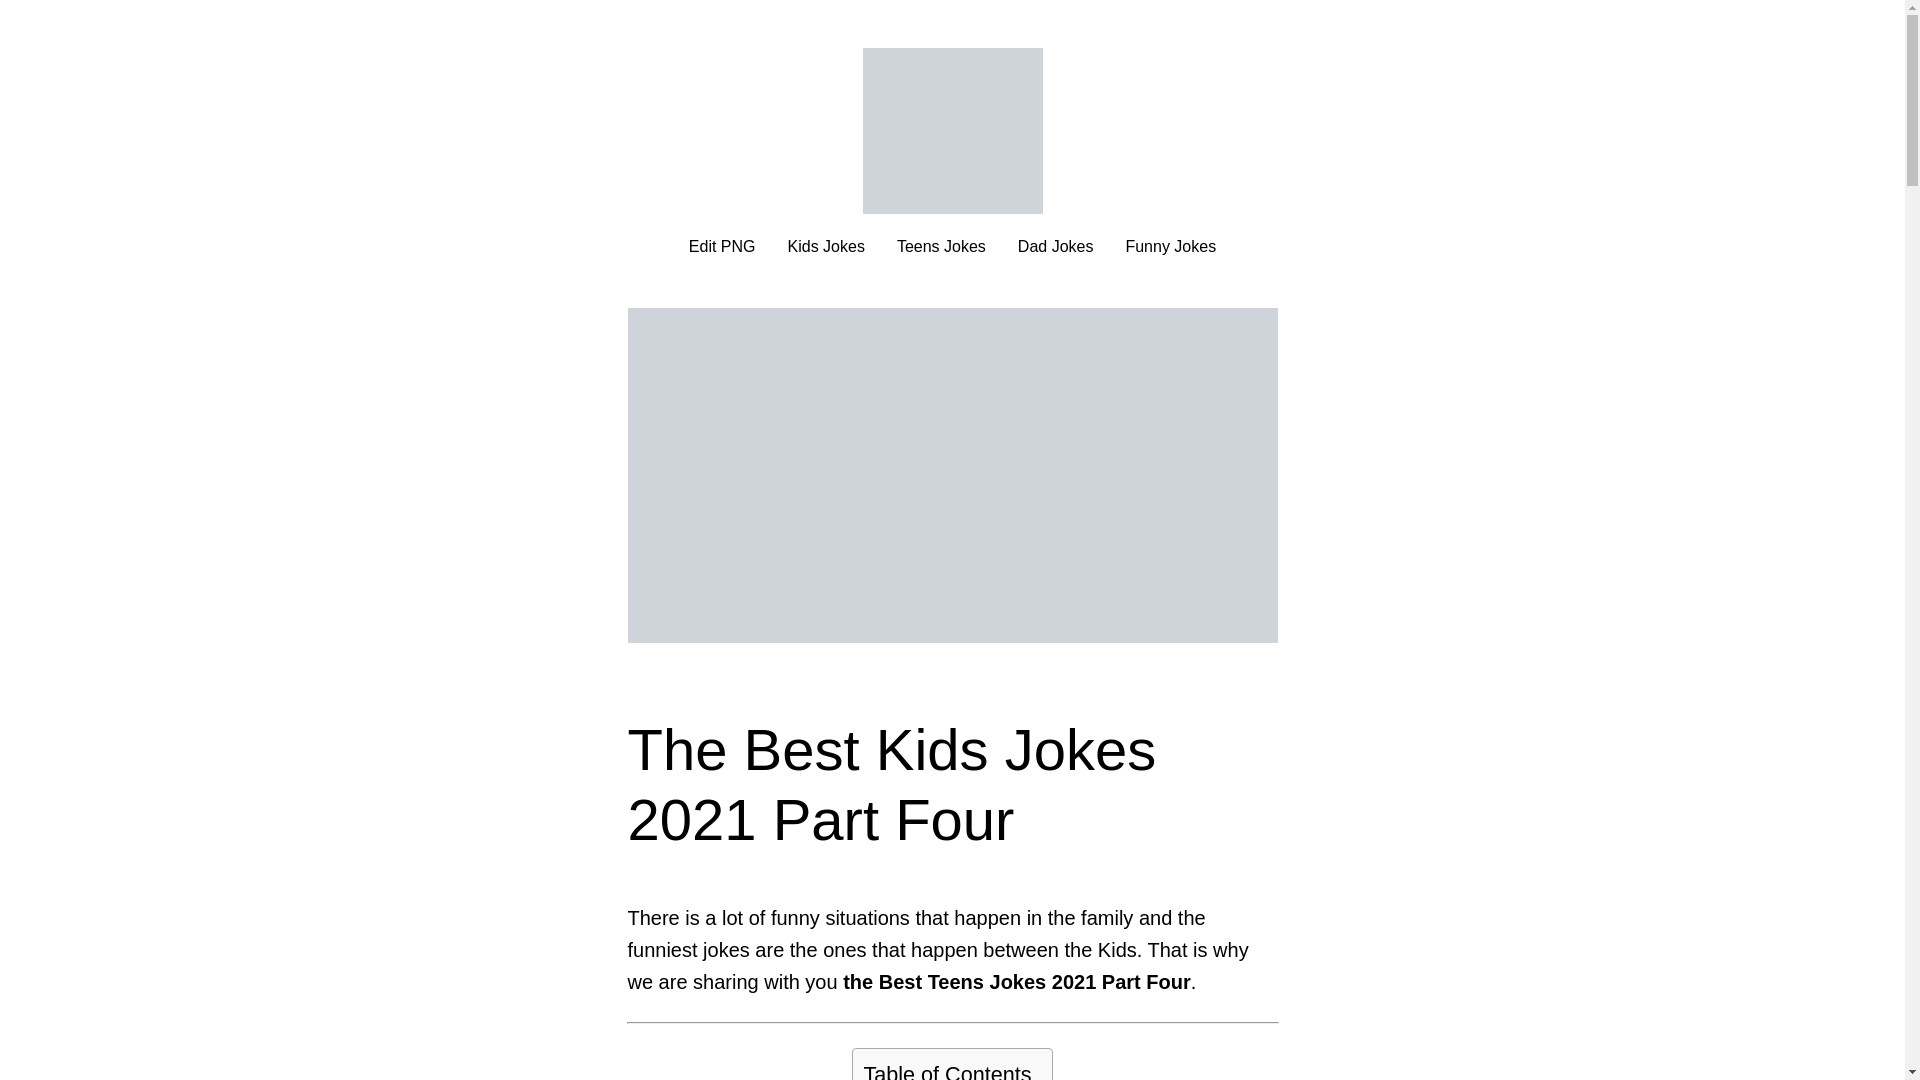  Describe the element at coordinates (1170, 247) in the screenshot. I see `Funny Jokes` at that location.